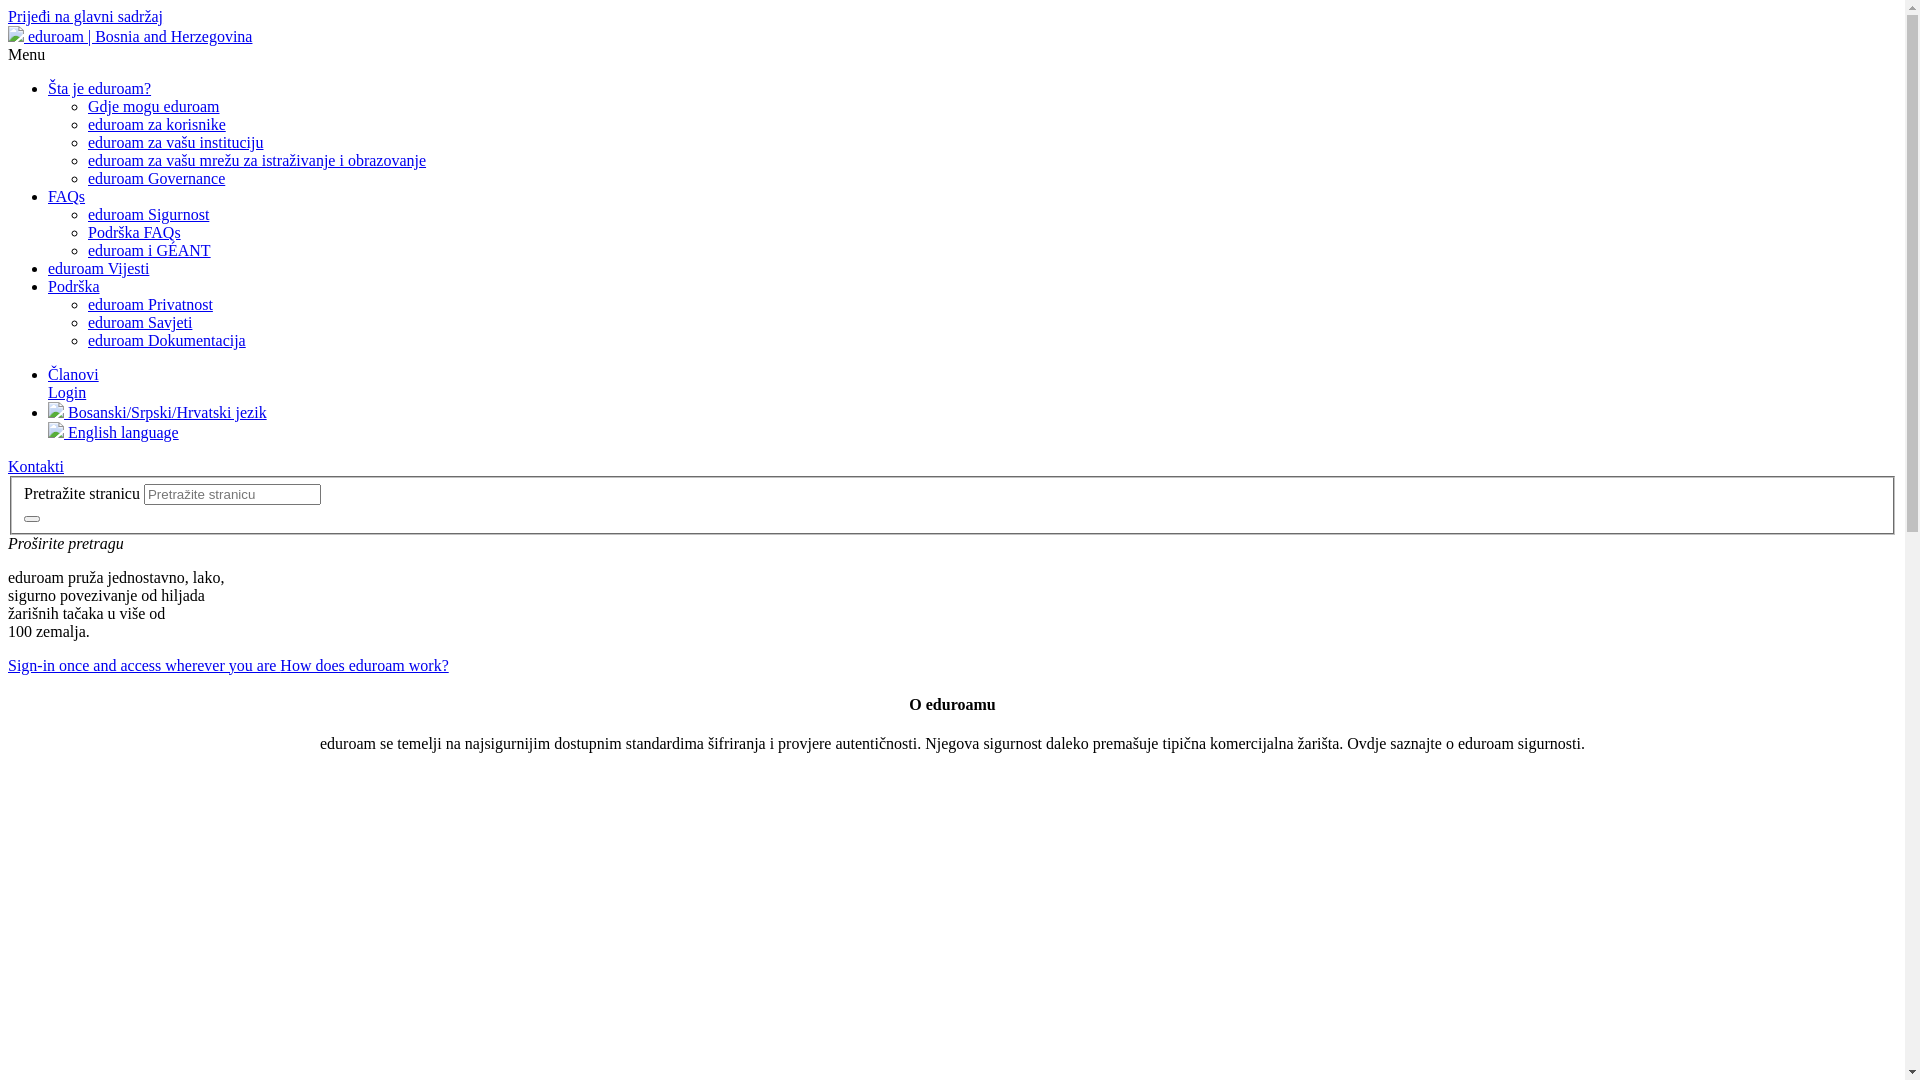 This screenshot has height=1080, width=1920. Describe the element at coordinates (156, 178) in the screenshot. I see `eduroam Governance` at that location.